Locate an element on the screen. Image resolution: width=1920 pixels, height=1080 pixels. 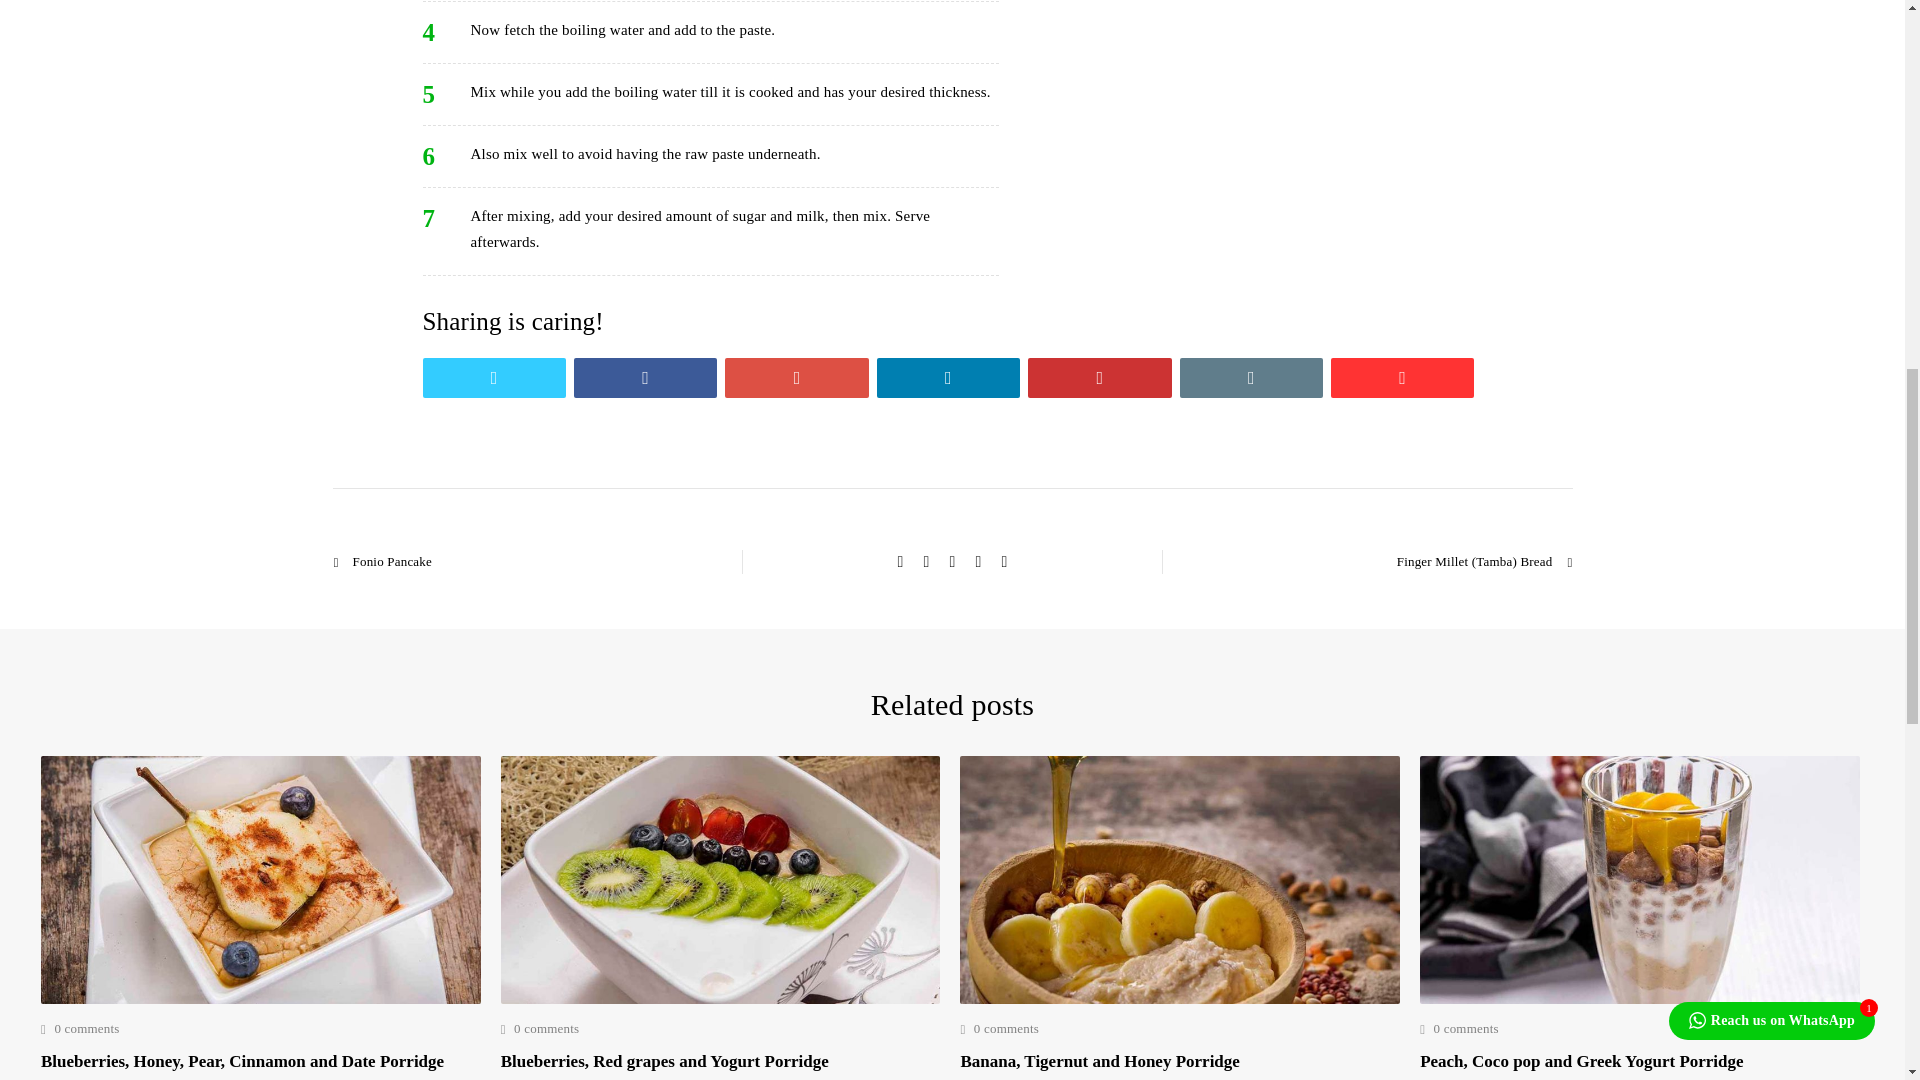
Email this is located at coordinates (1251, 378).